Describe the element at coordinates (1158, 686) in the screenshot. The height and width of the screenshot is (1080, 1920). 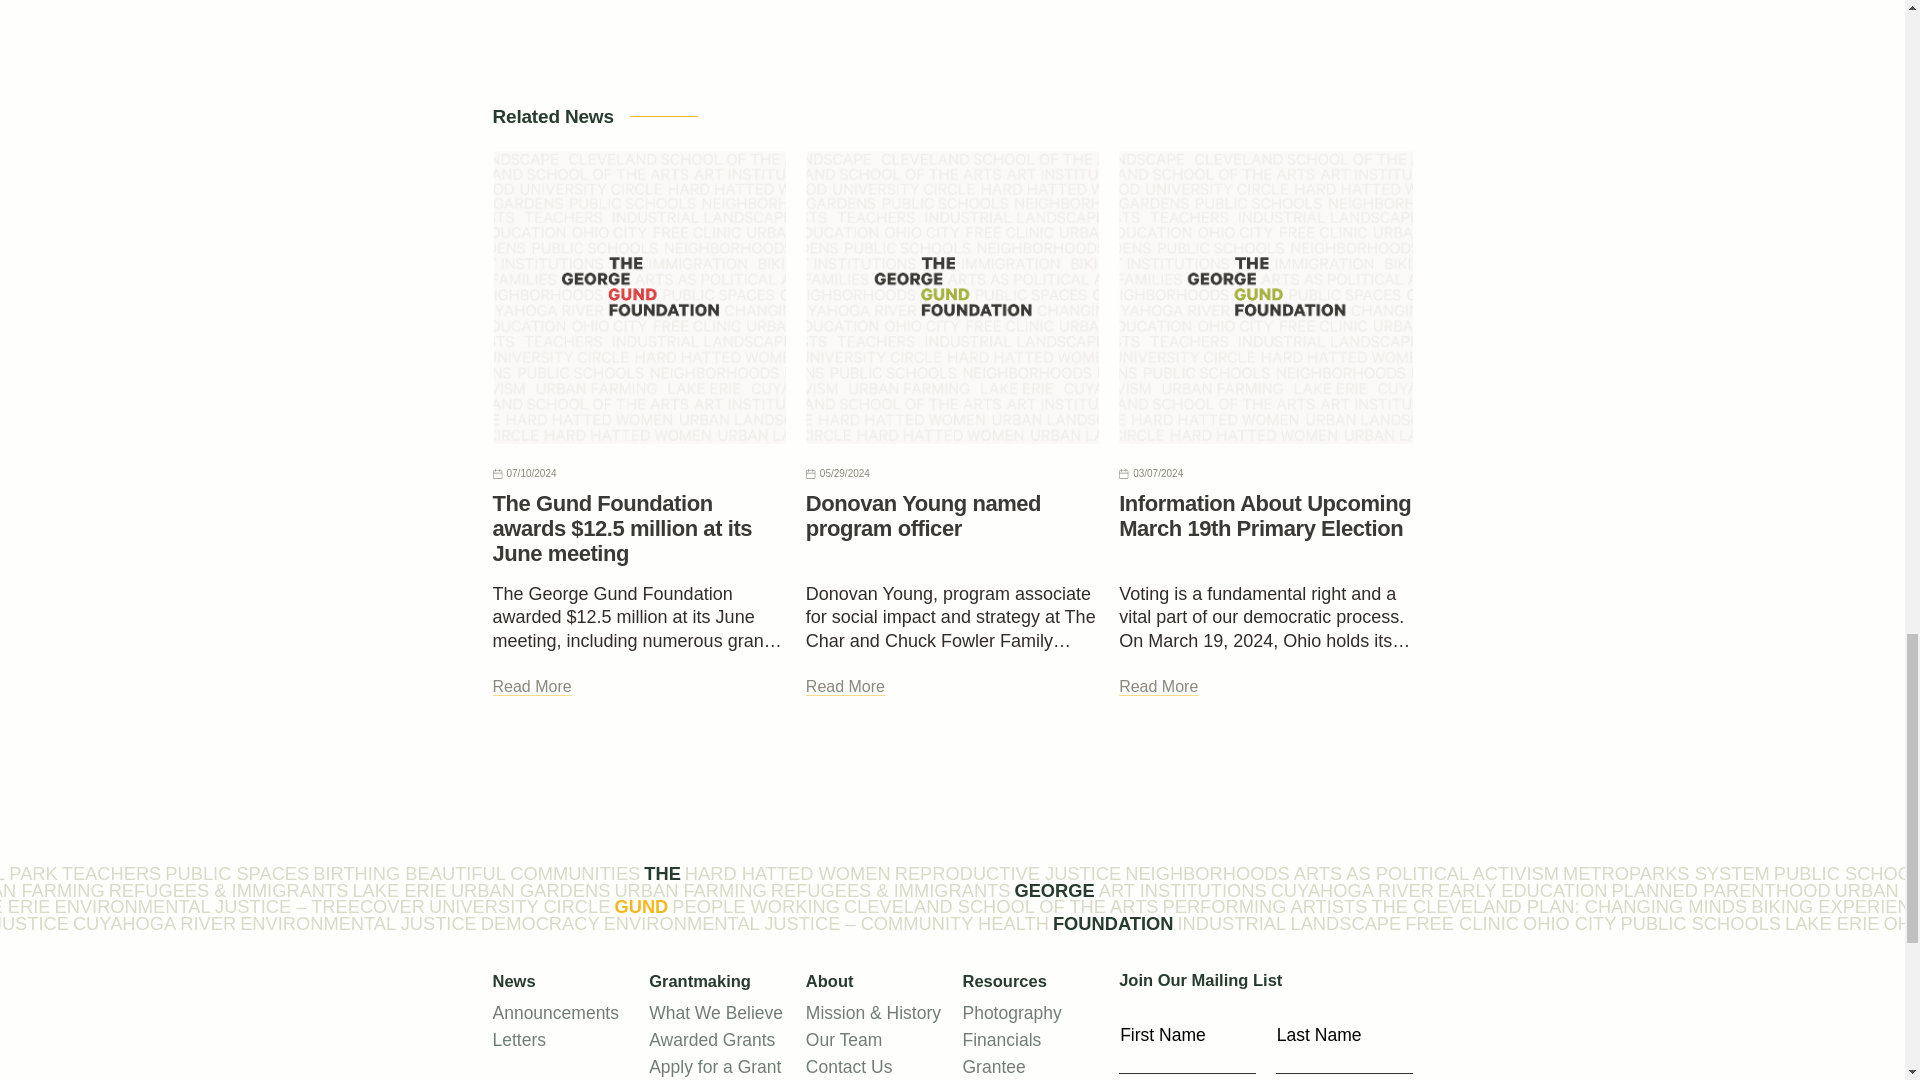
I see `Read More` at that location.